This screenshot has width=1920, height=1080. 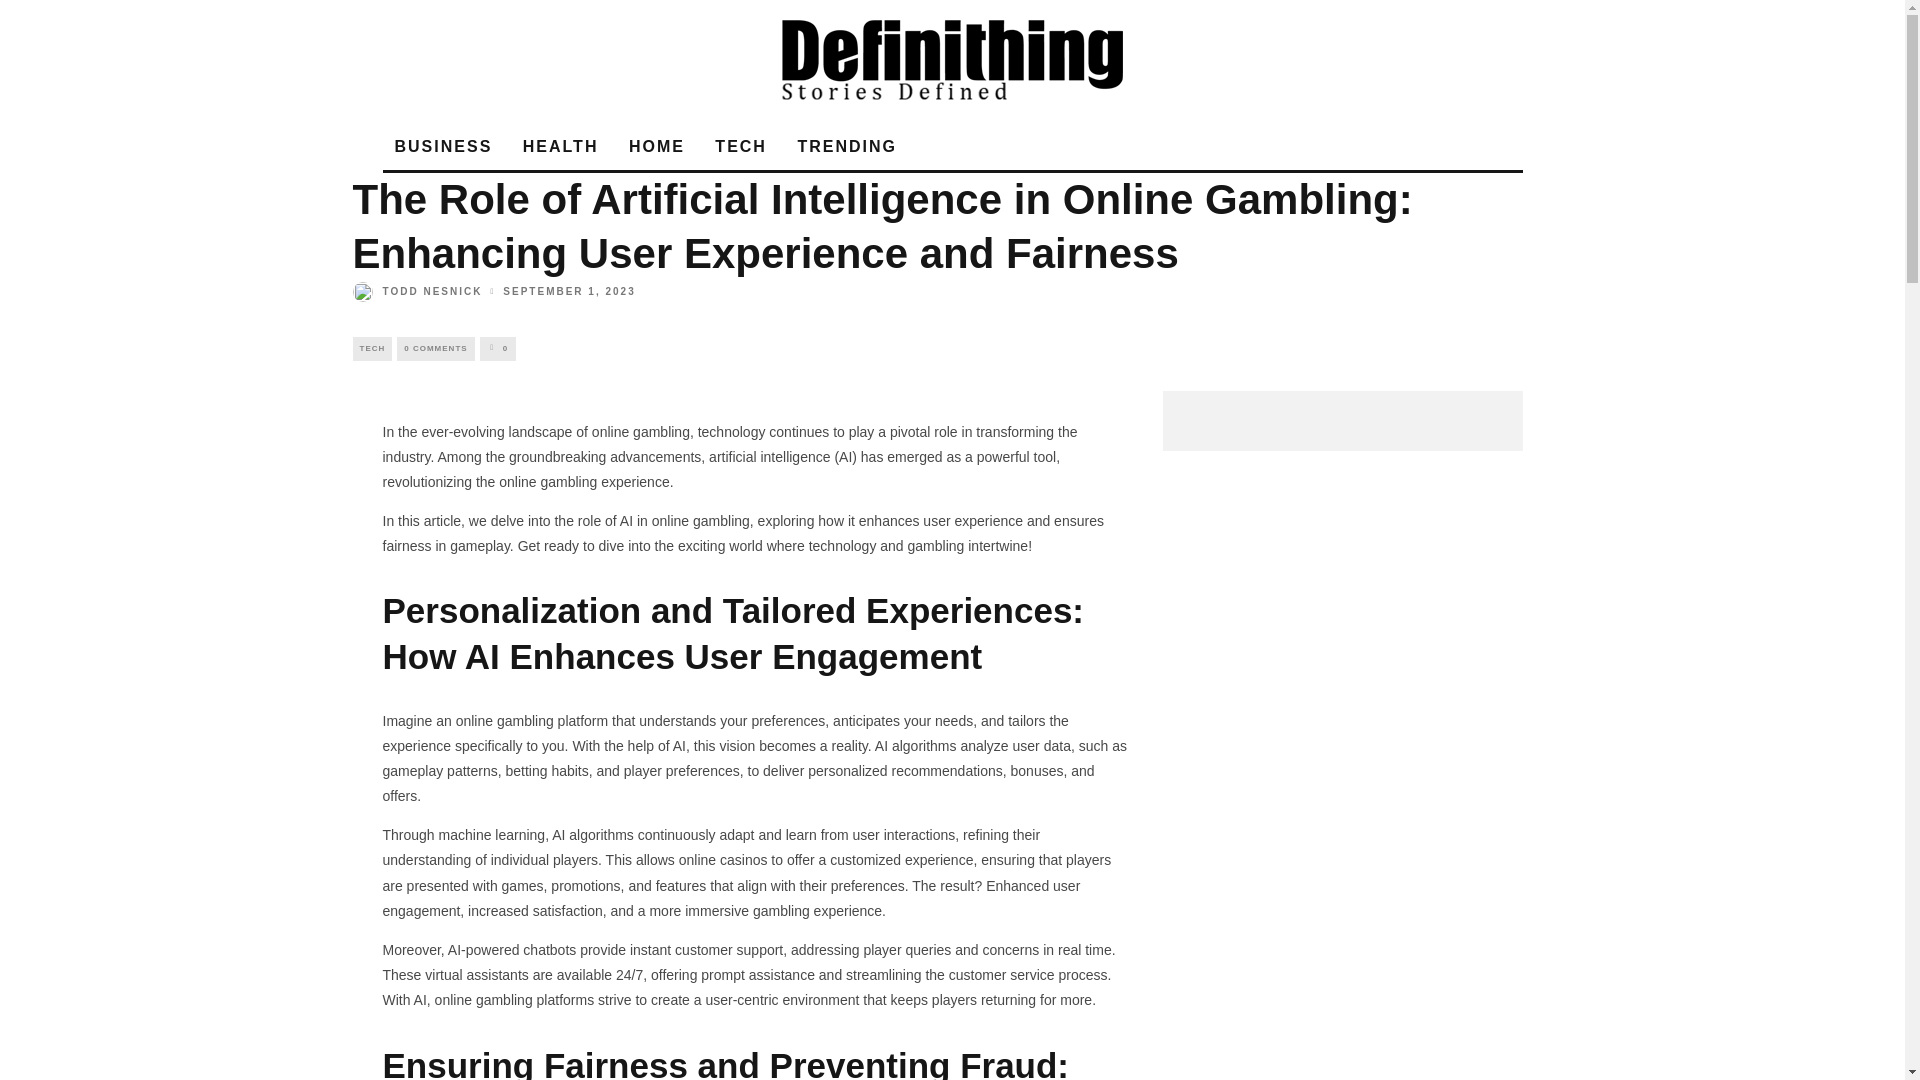 What do you see at coordinates (371, 348) in the screenshot?
I see `View all posts in Tech` at bounding box center [371, 348].